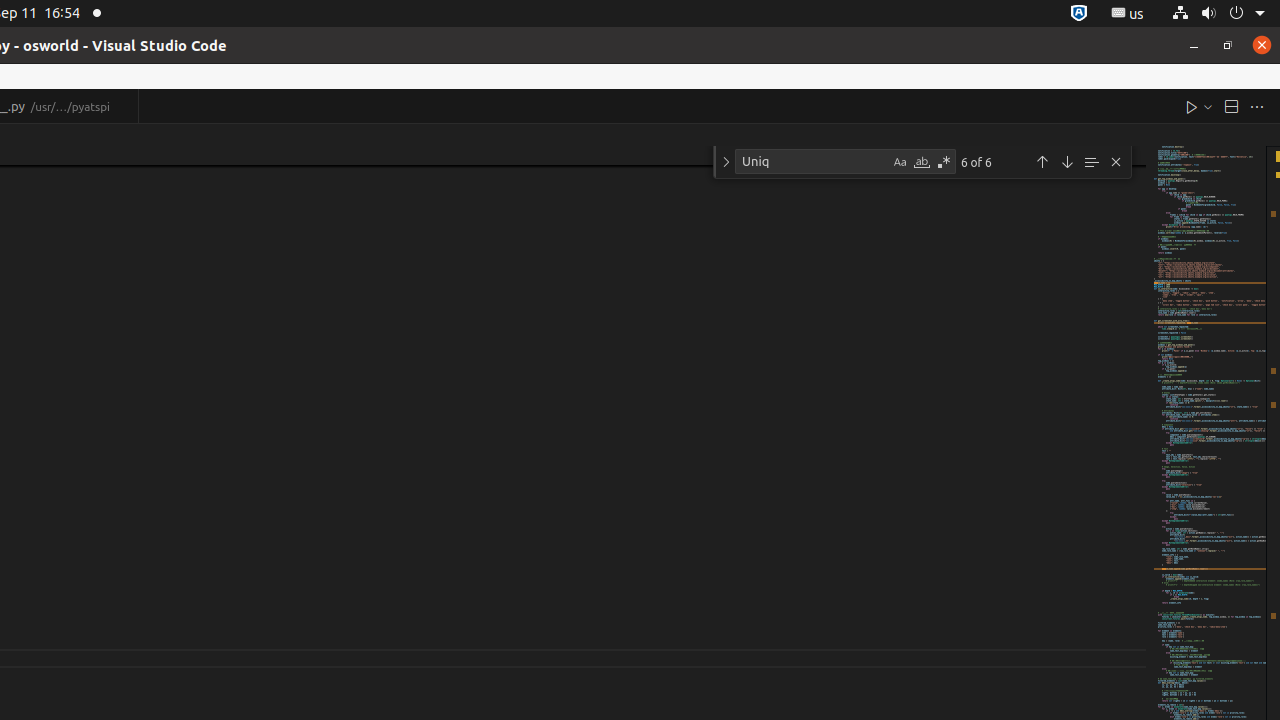 This screenshot has height=720, width=1280. I want to click on Run or Debug..., so click(1208, 106).